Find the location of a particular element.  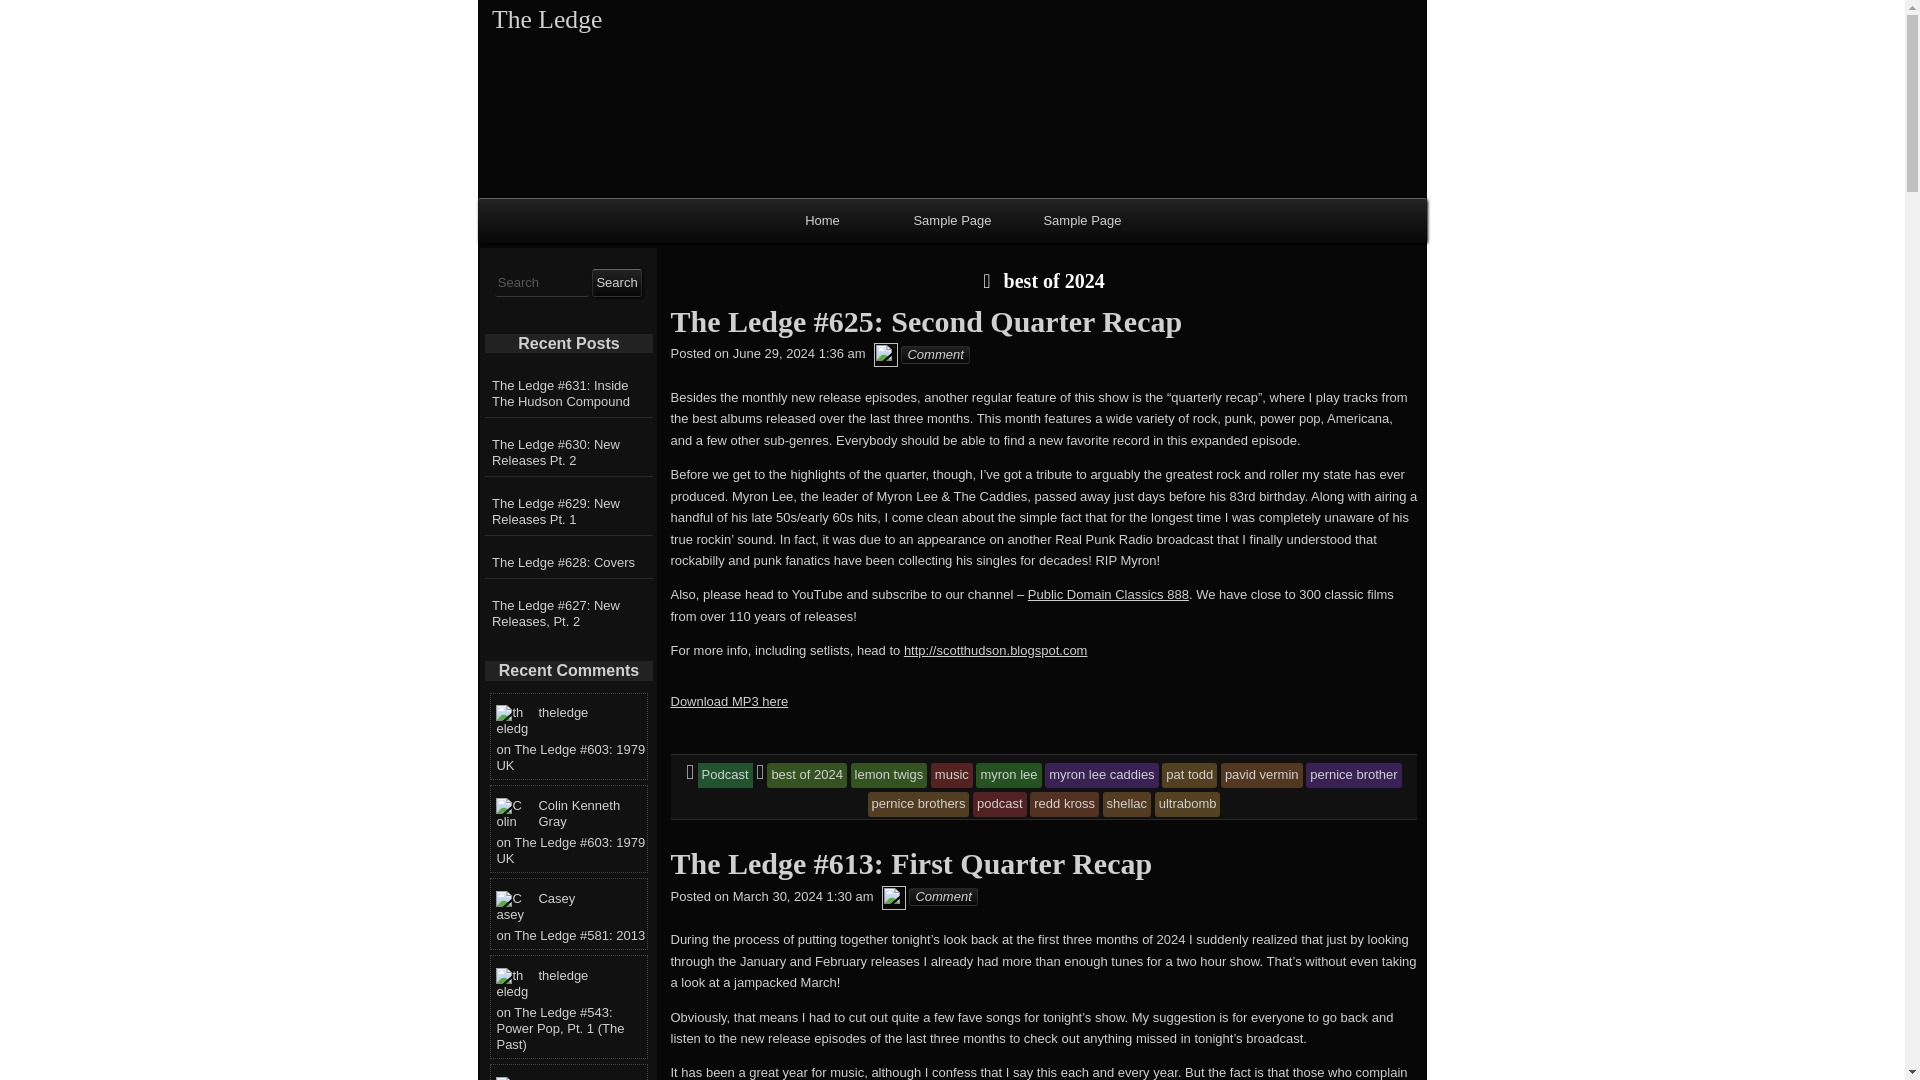

Download MP3 here is located at coordinates (728, 701).